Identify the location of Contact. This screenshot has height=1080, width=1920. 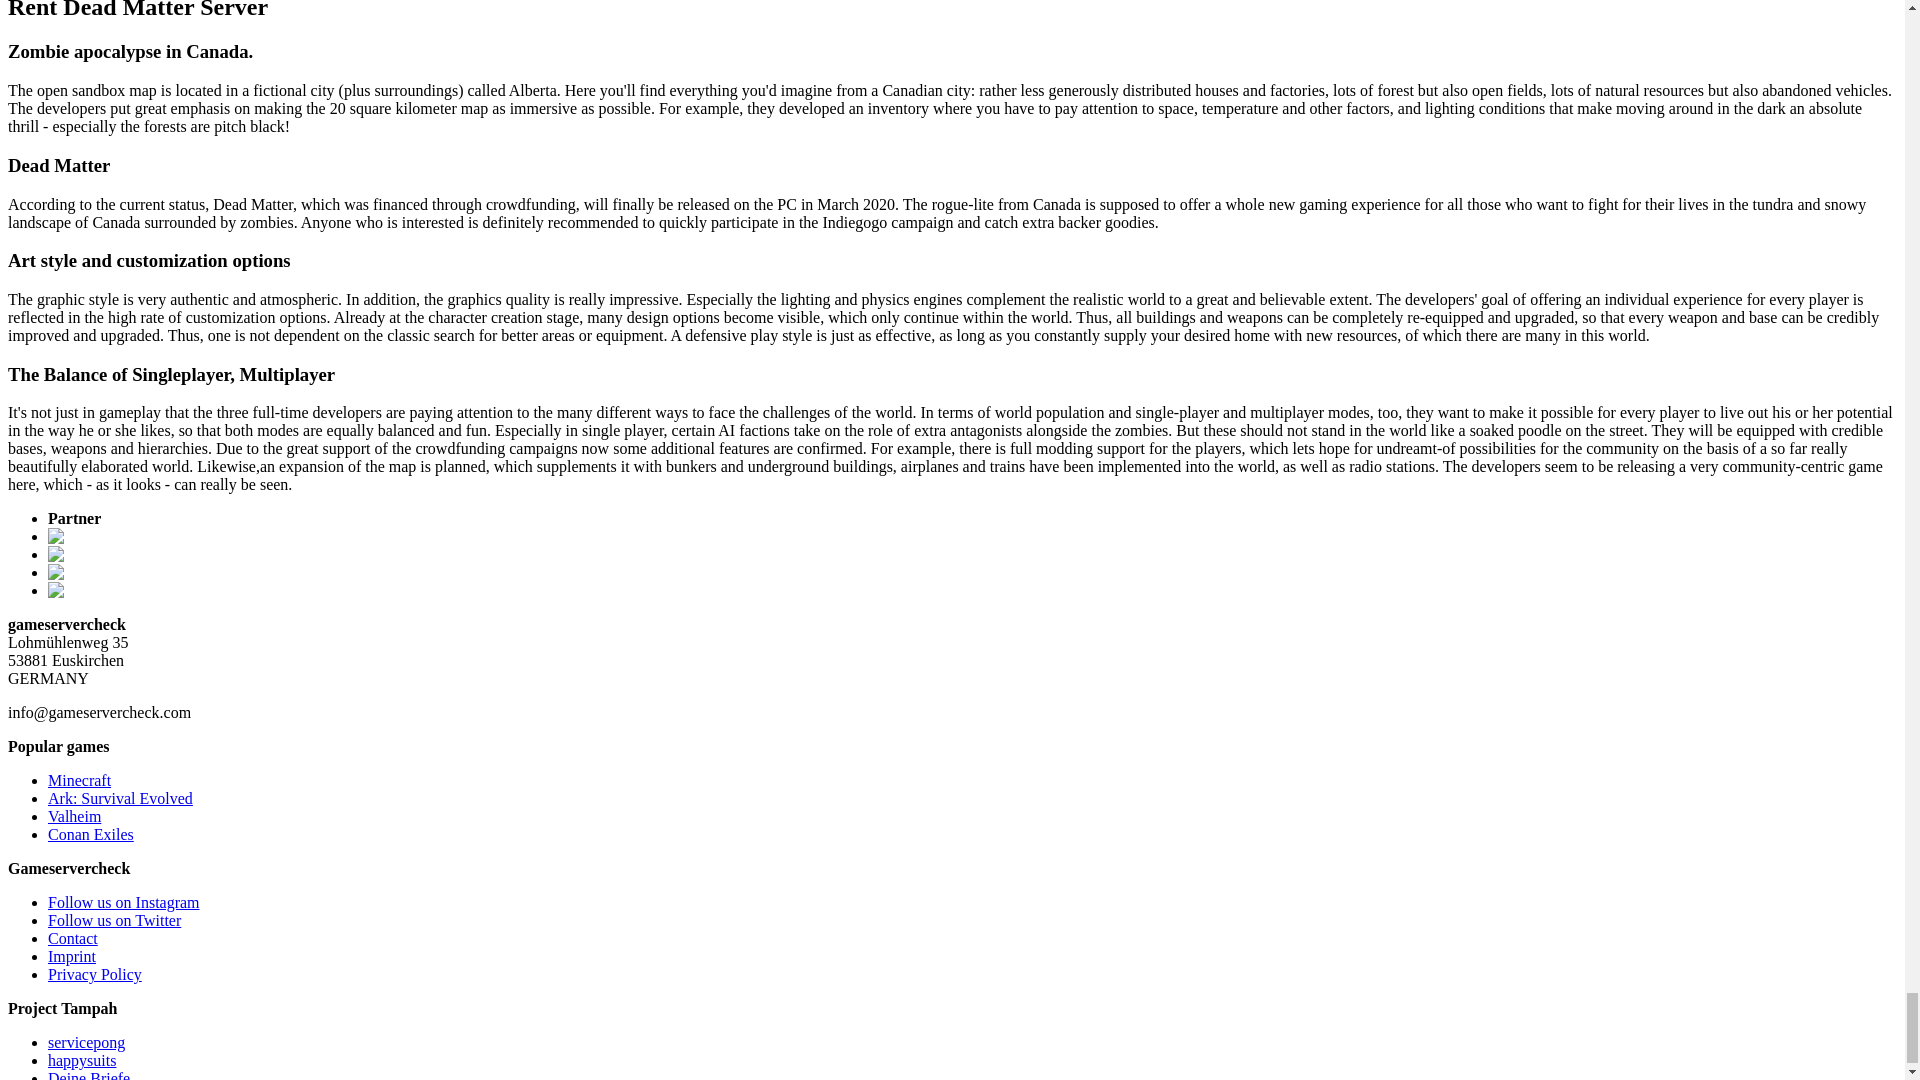
(72, 938).